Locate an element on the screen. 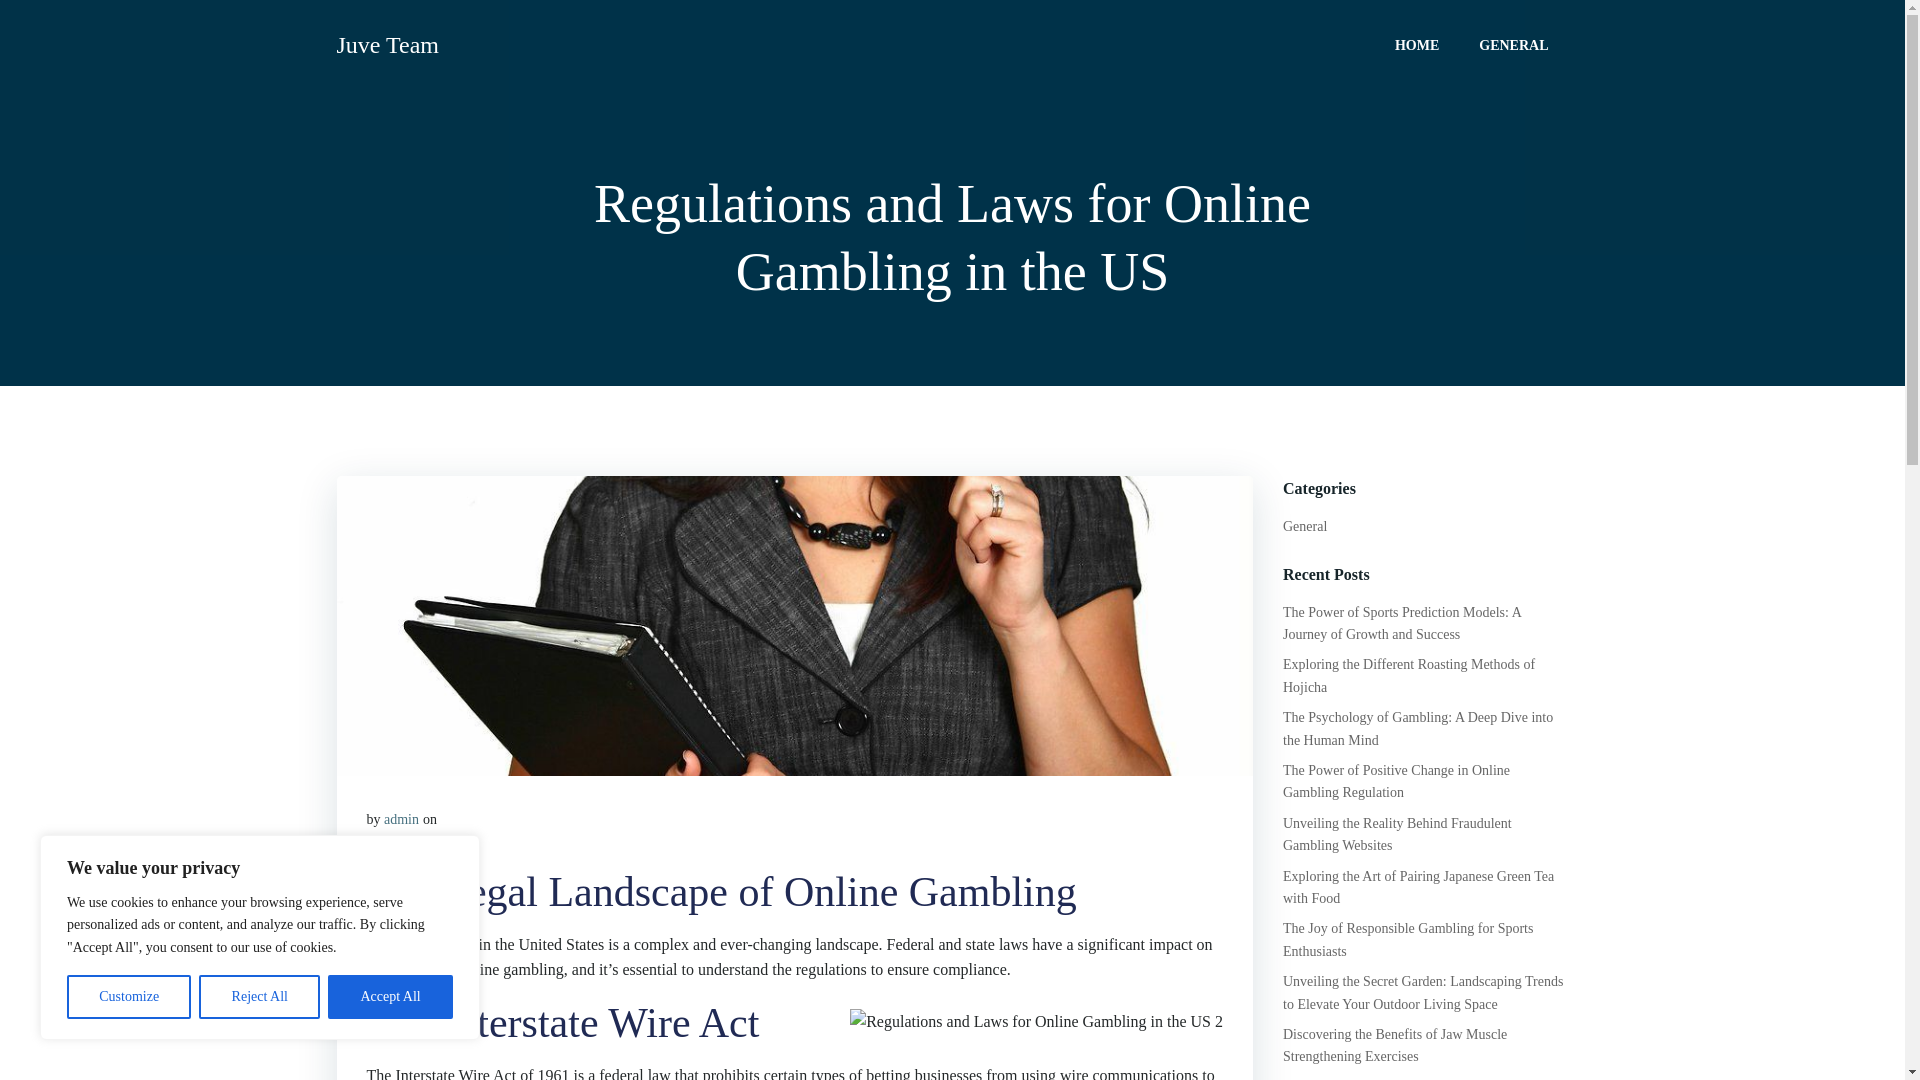 Image resolution: width=1920 pixels, height=1080 pixels. The Psychology of Gambling: A Deep Dive into the Human Mind is located at coordinates (1418, 728).